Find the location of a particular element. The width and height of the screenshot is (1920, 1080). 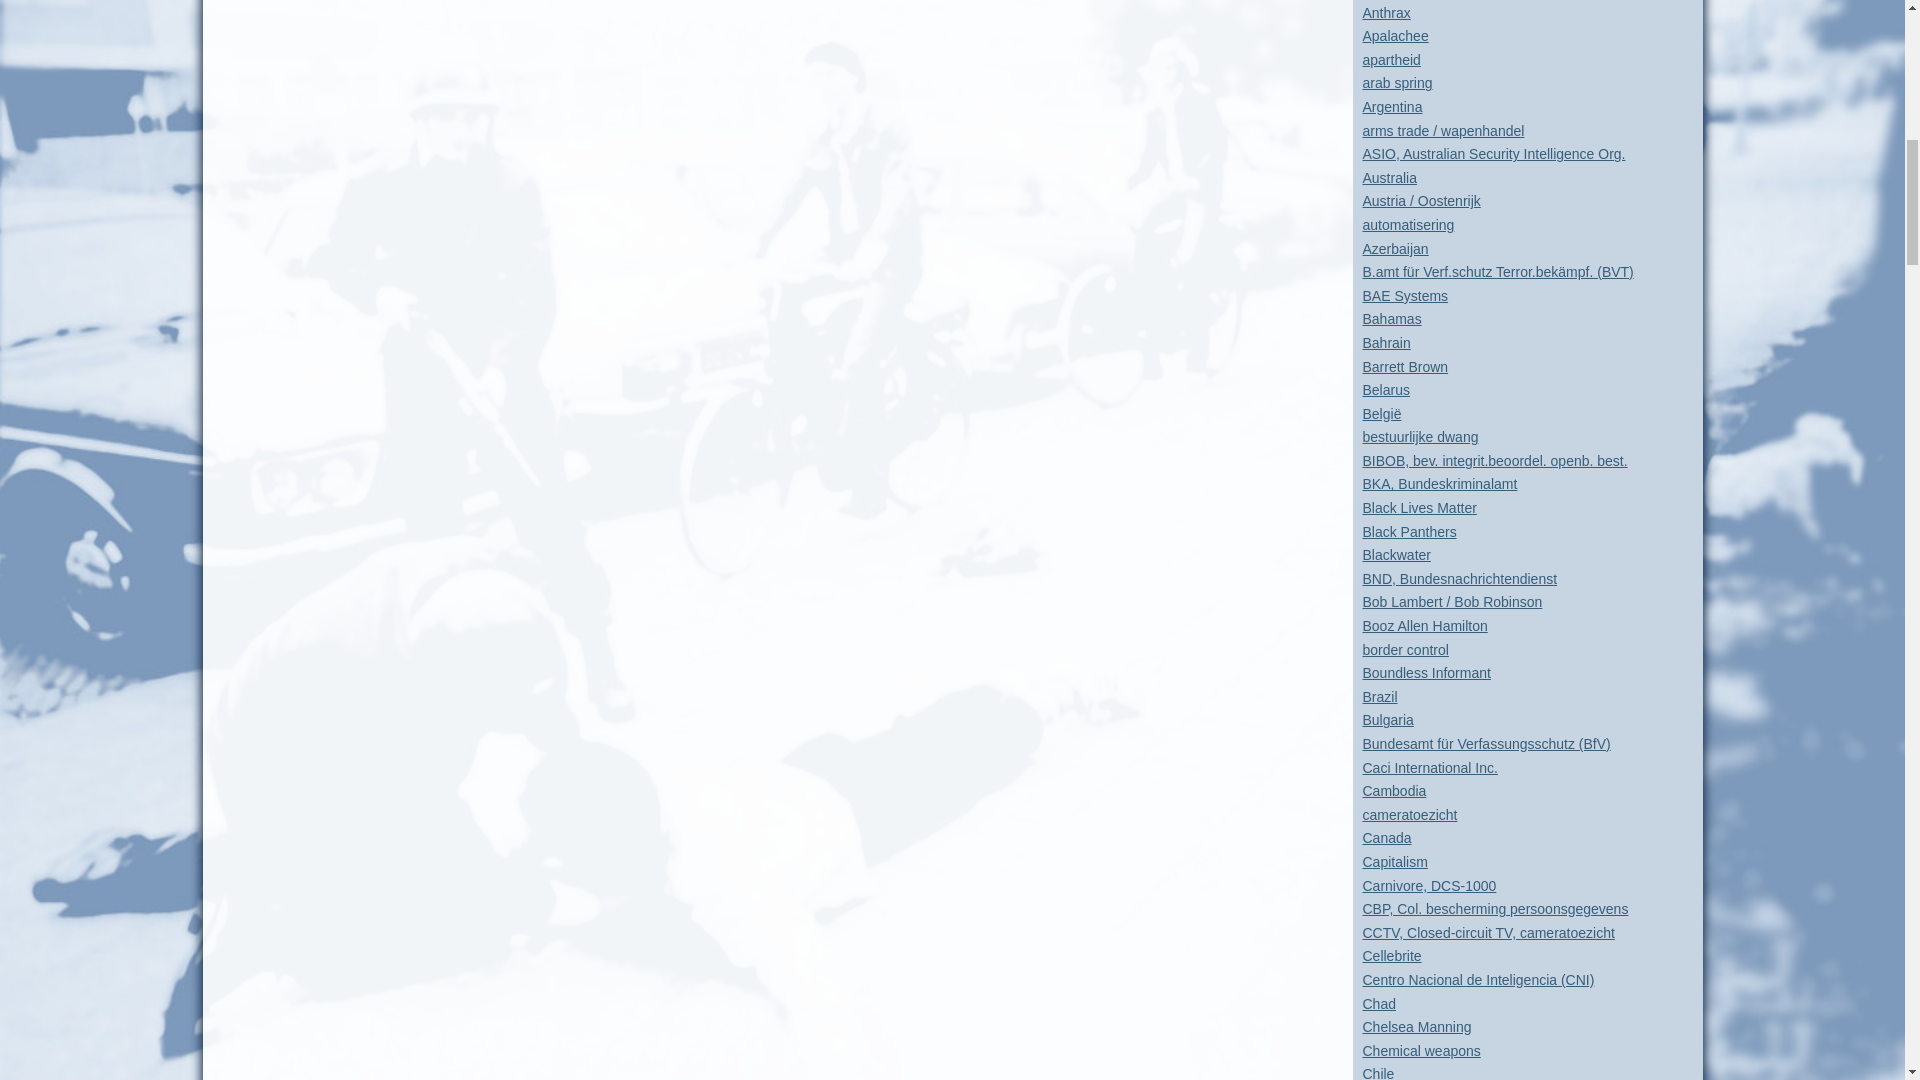

BAE Systems is located at coordinates (1404, 296).